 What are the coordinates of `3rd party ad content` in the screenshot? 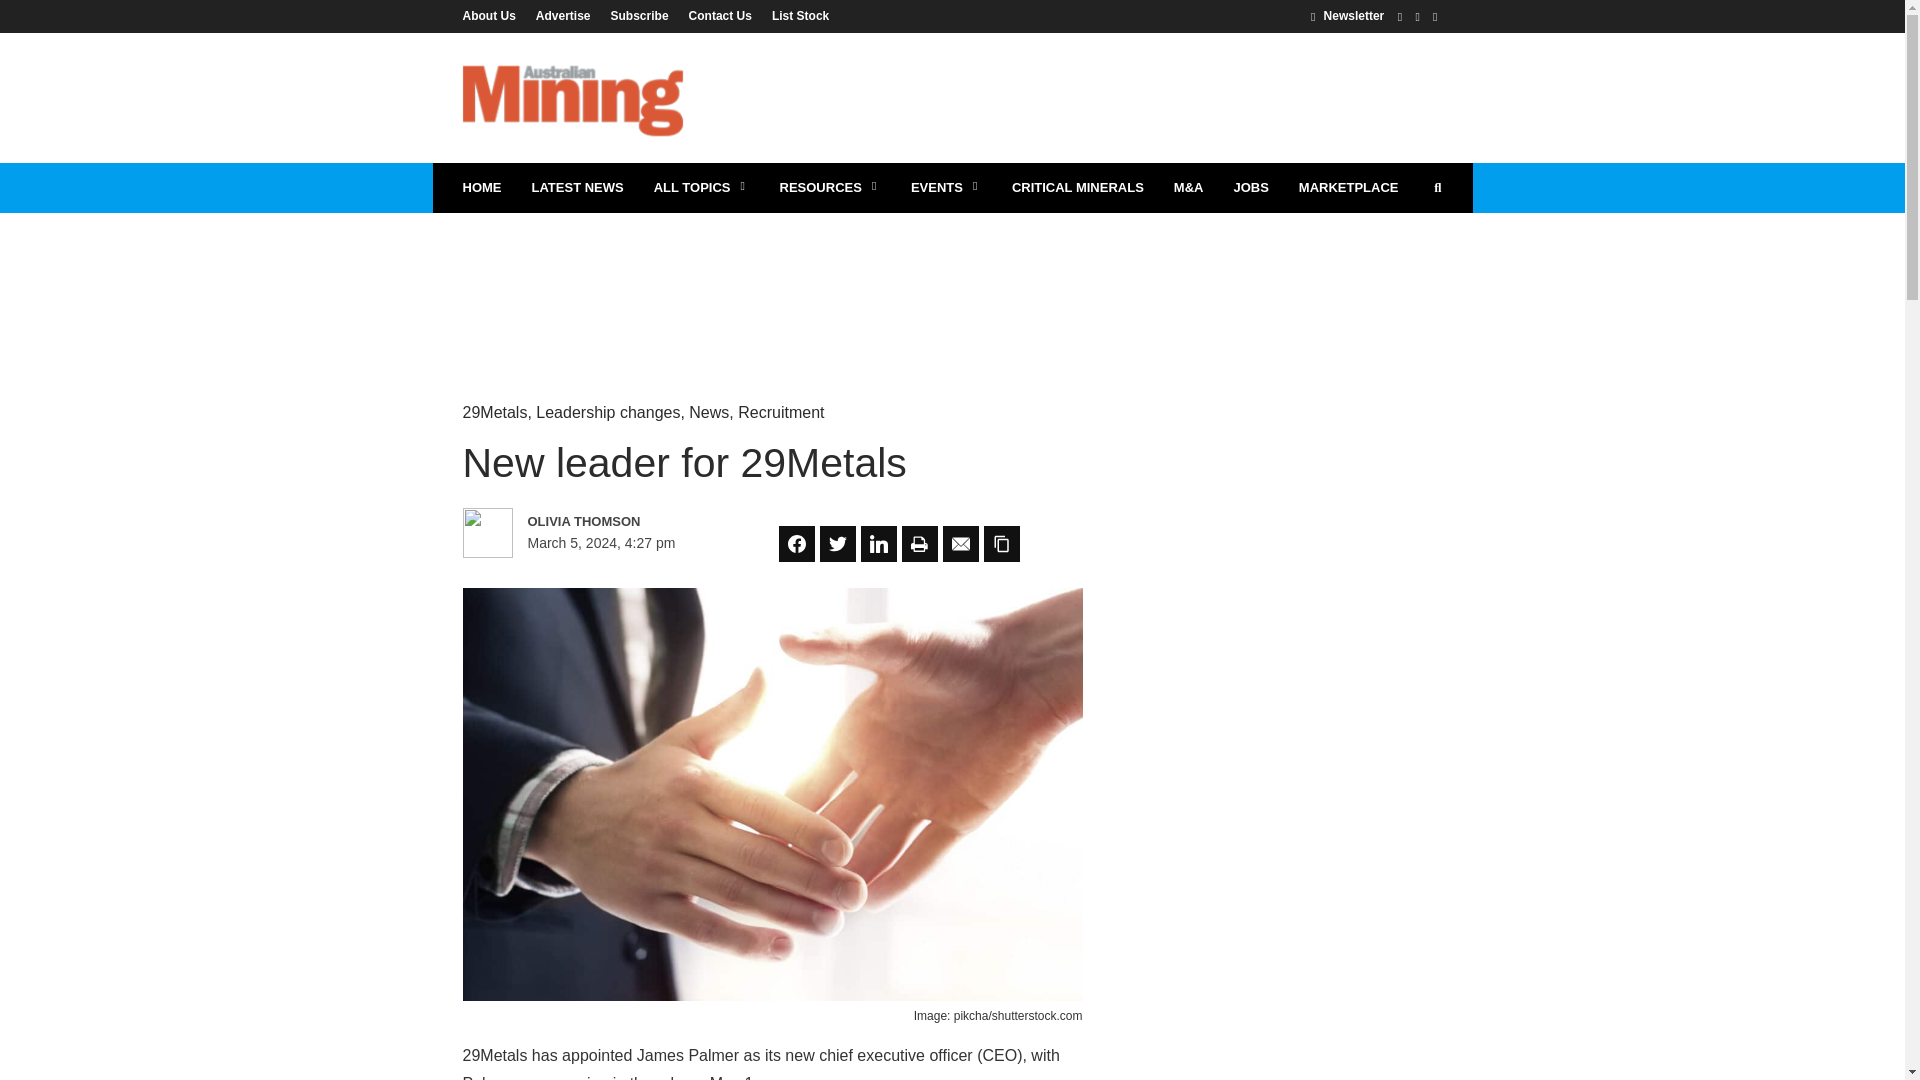 It's located at (951, 278).